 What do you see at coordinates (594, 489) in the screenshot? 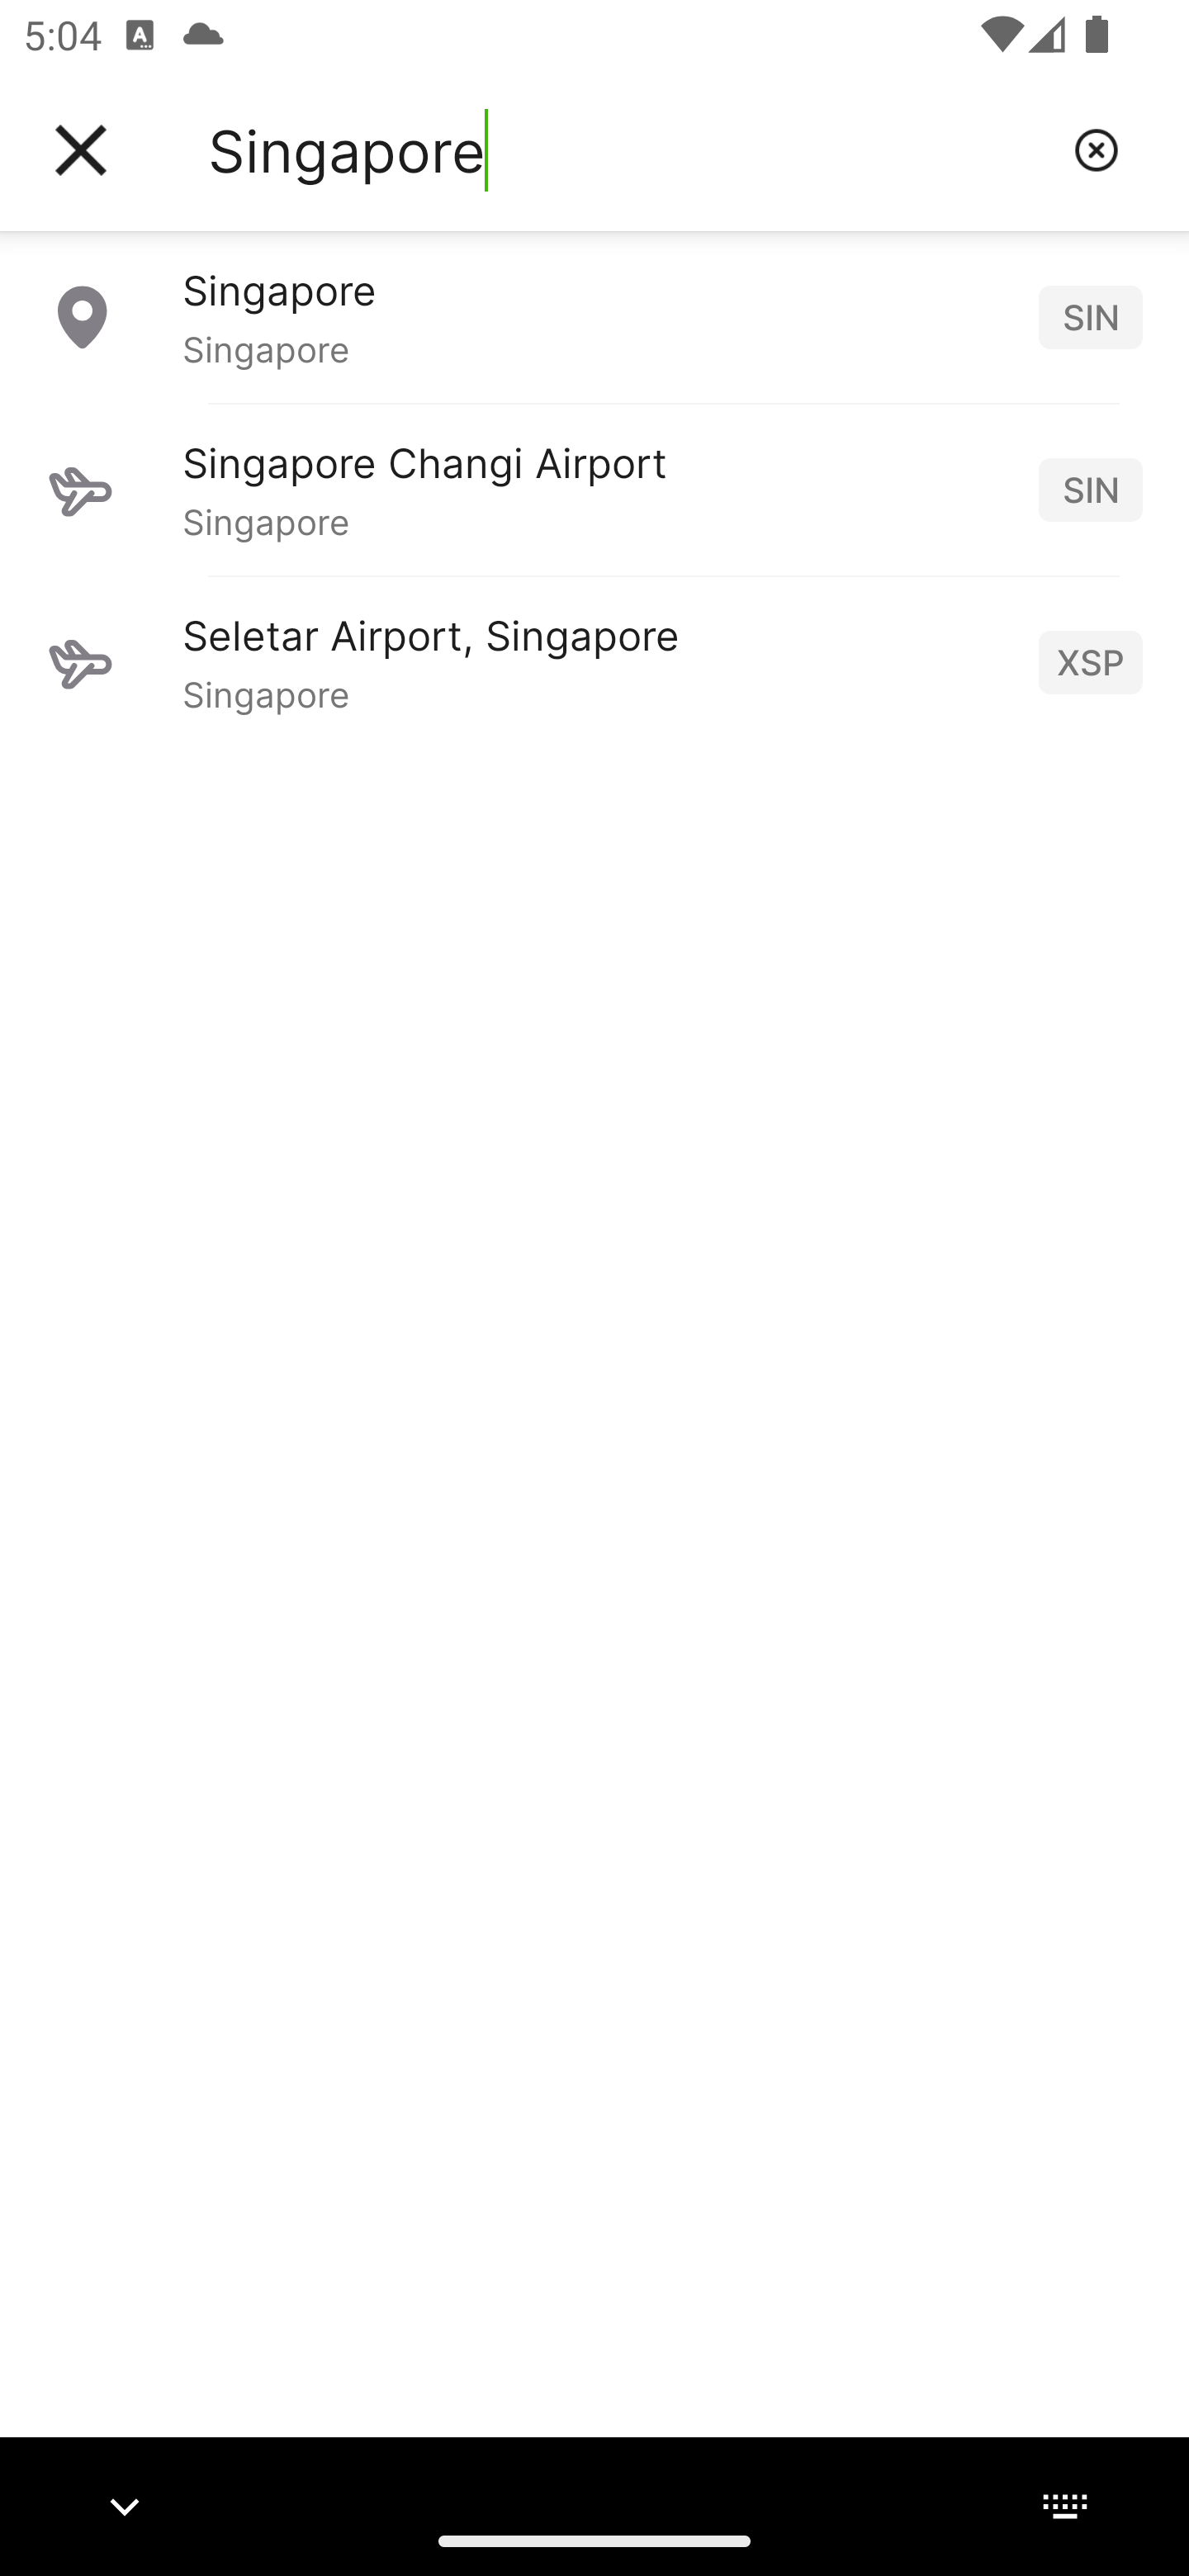
I see `Singapore Changi Airport Singapore SIN` at bounding box center [594, 489].